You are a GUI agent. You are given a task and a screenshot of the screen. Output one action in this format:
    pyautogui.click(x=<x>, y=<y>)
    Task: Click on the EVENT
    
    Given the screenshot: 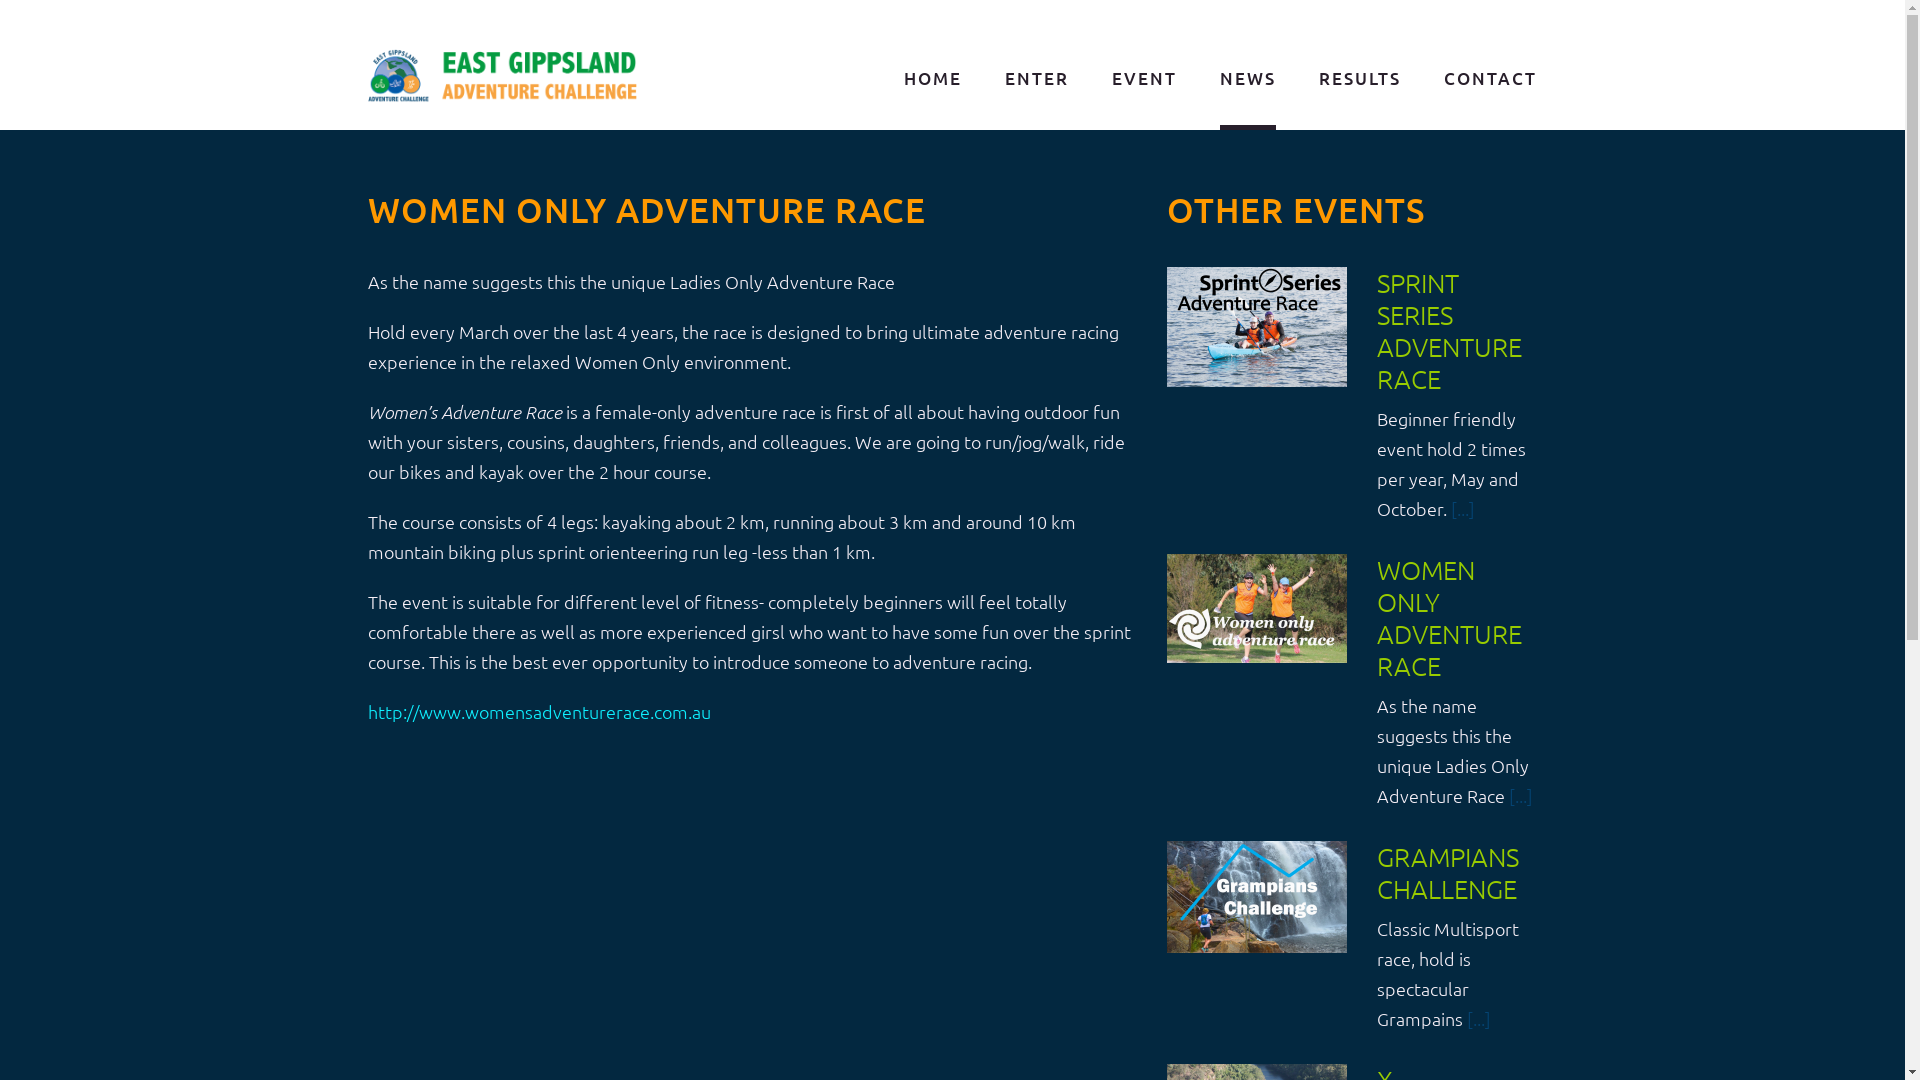 What is the action you would take?
    pyautogui.click(x=1144, y=80)
    